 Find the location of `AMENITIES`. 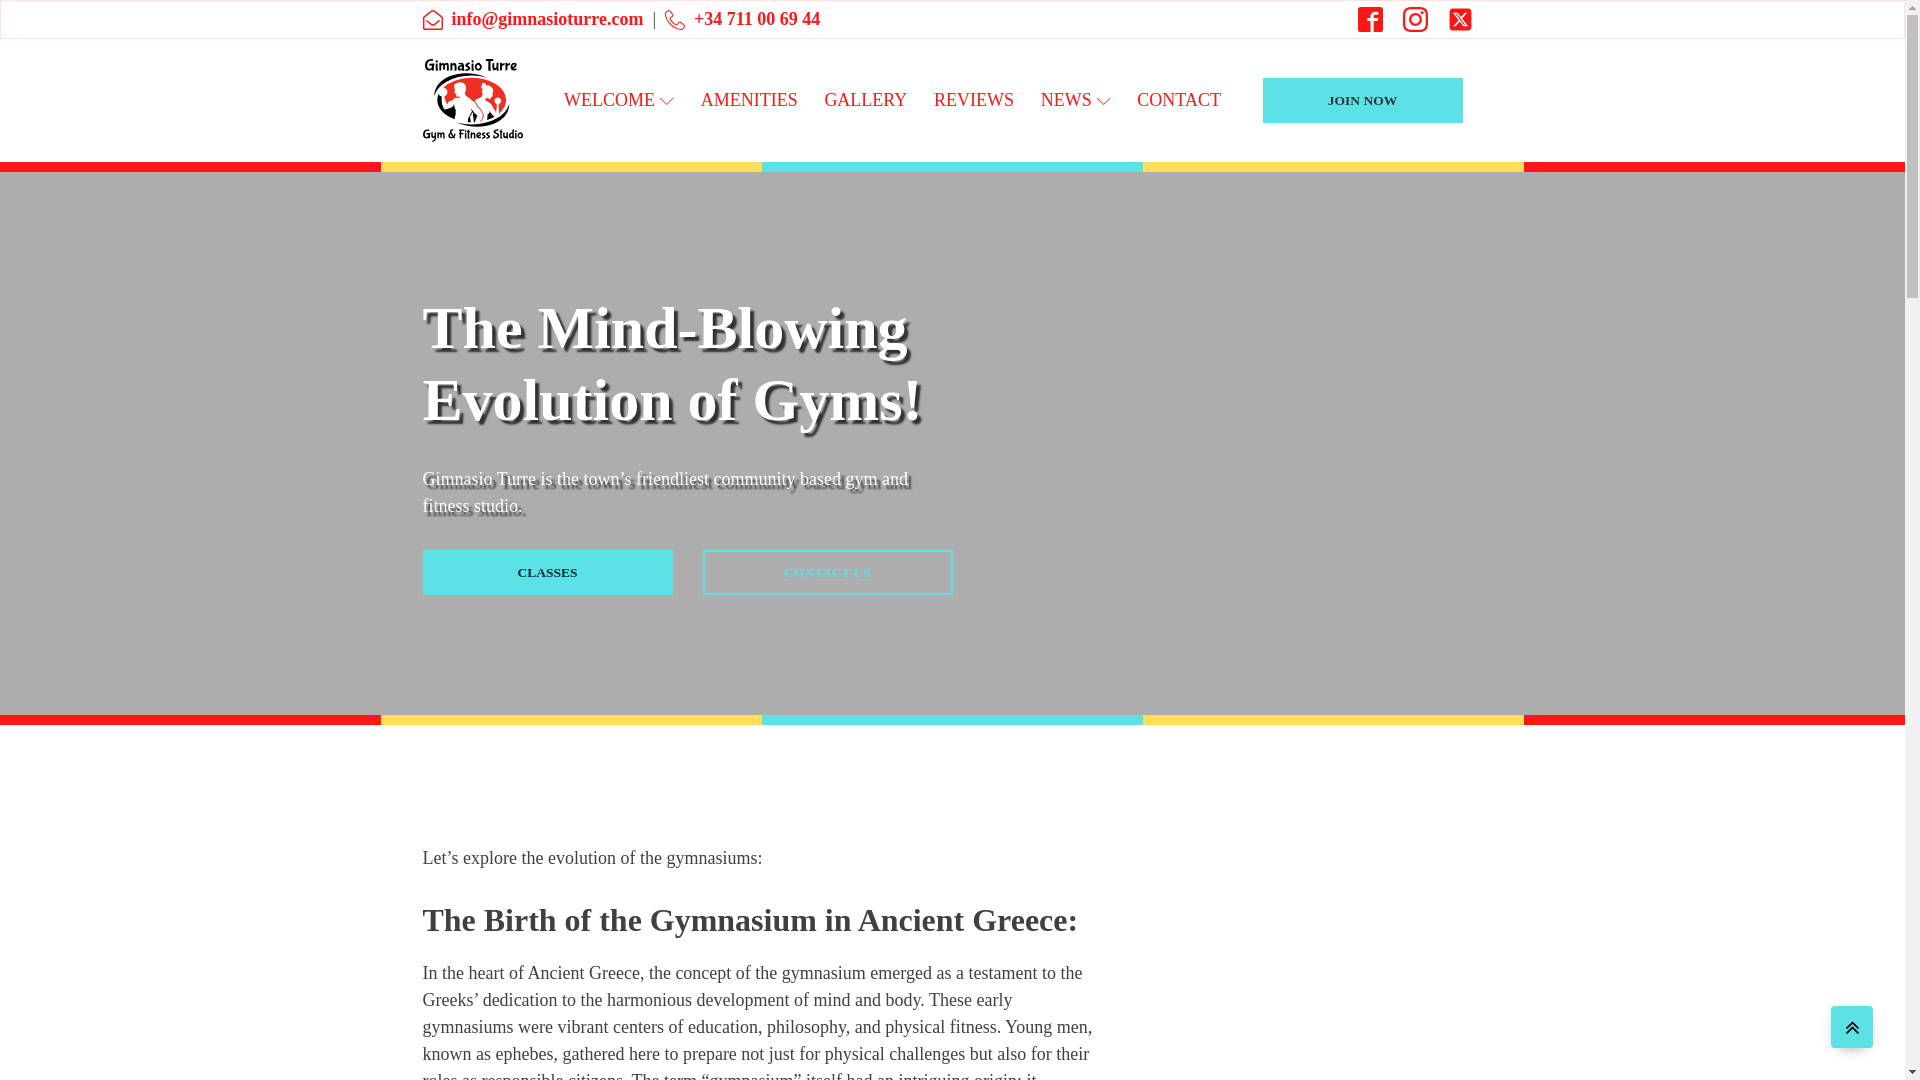

AMENITIES is located at coordinates (748, 100).